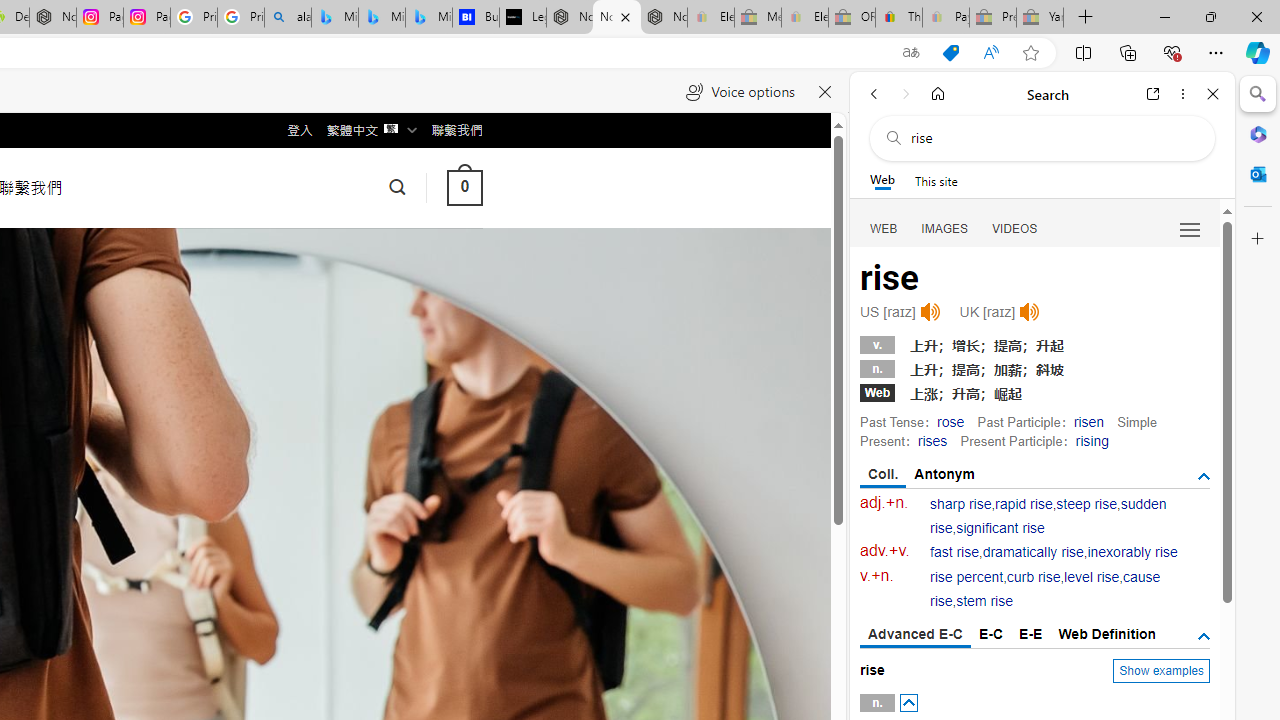  I want to click on rise percent, so click(966, 577).